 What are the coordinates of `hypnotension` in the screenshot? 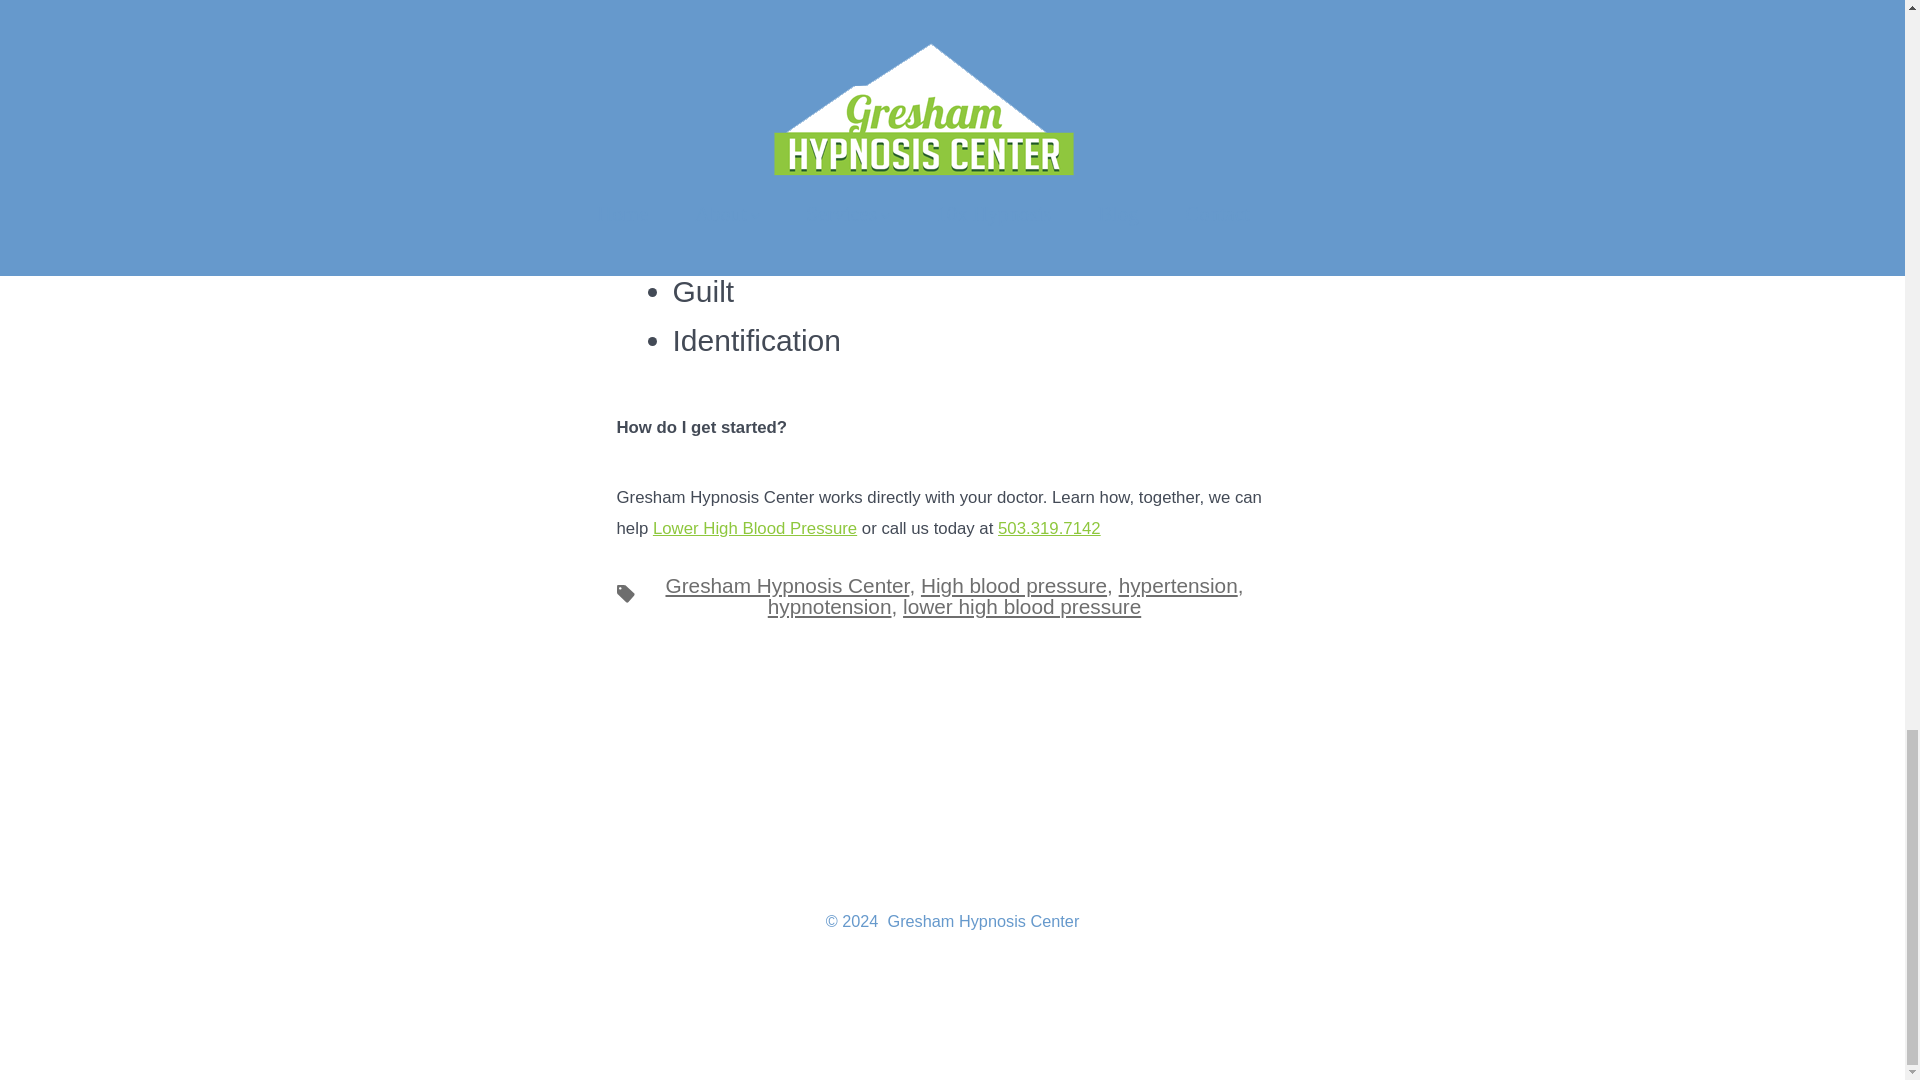 It's located at (830, 606).